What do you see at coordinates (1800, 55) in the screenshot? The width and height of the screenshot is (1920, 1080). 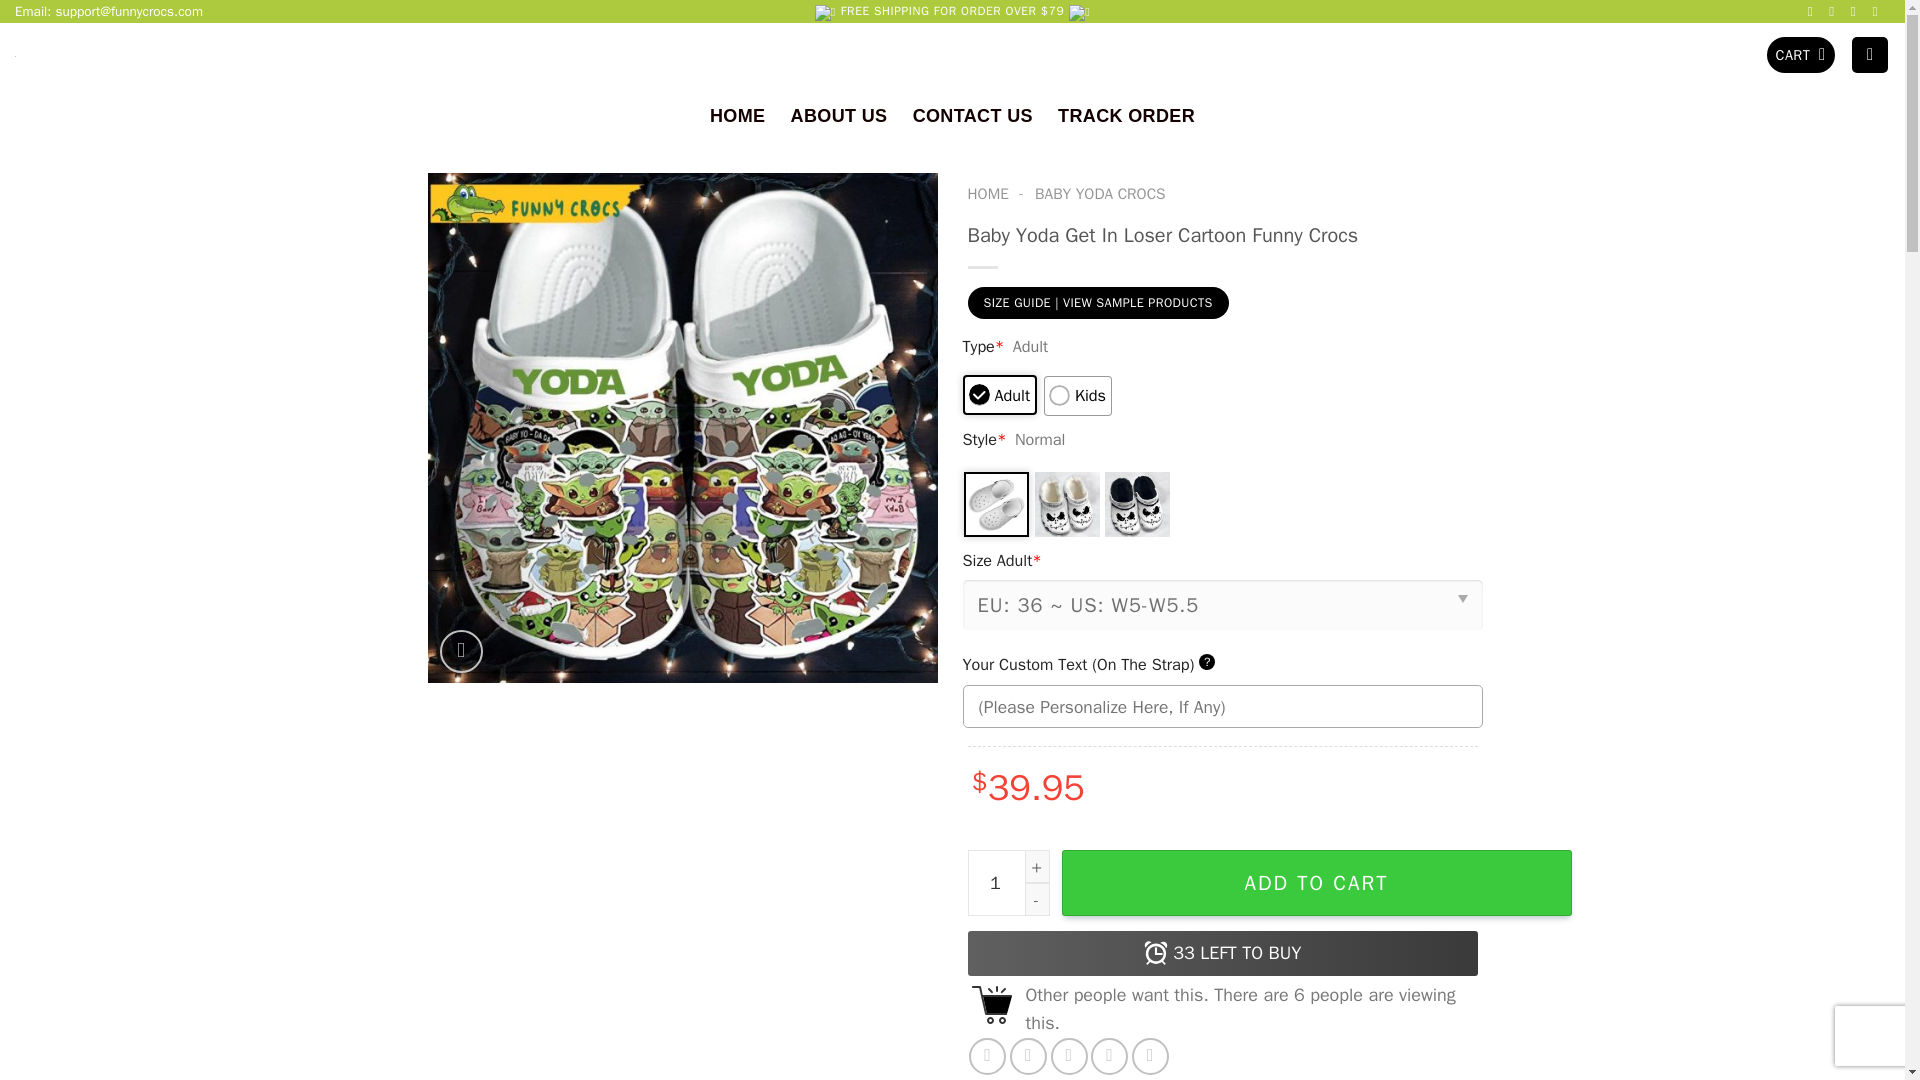 I see `CART` at bounding box center [1800, 55].